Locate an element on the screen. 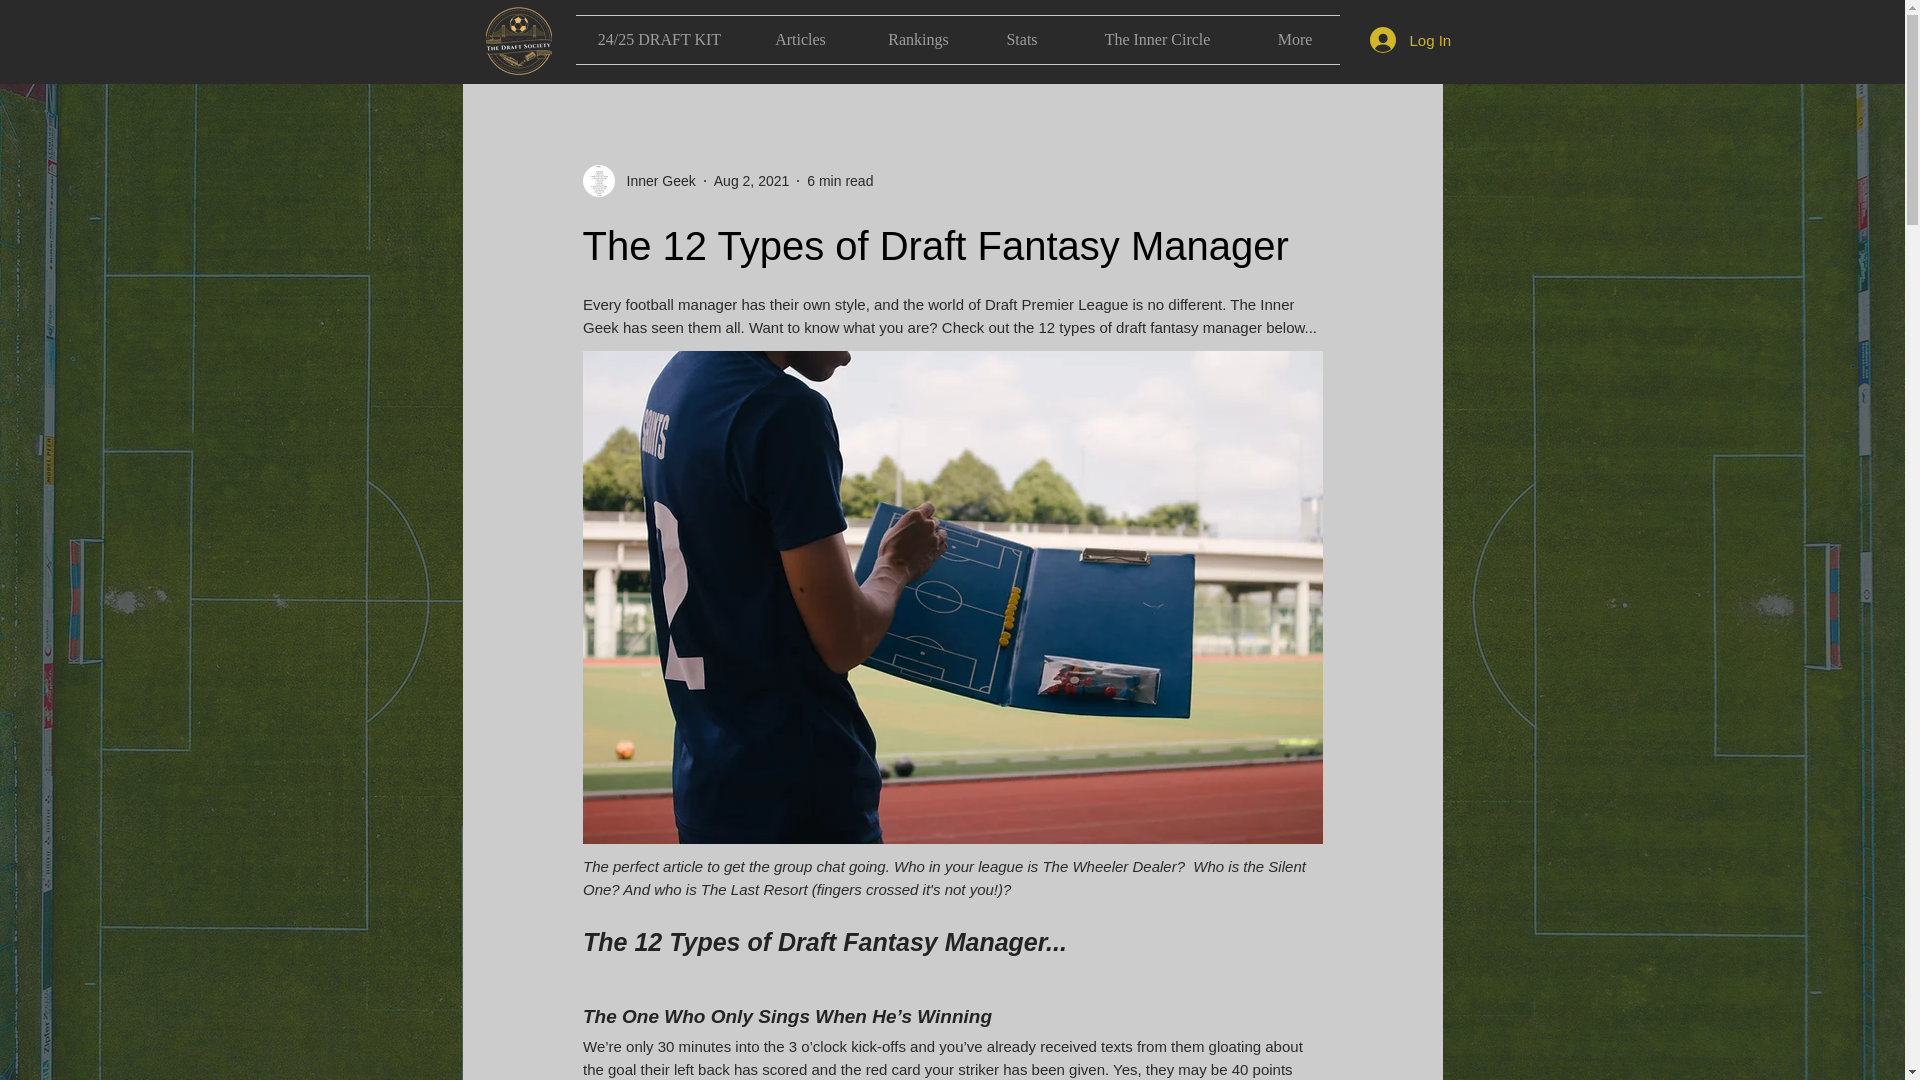 Image resolution: width=1920 pixels, height=1080 pixels. Inner Geek is located at coordinates (638, 180).